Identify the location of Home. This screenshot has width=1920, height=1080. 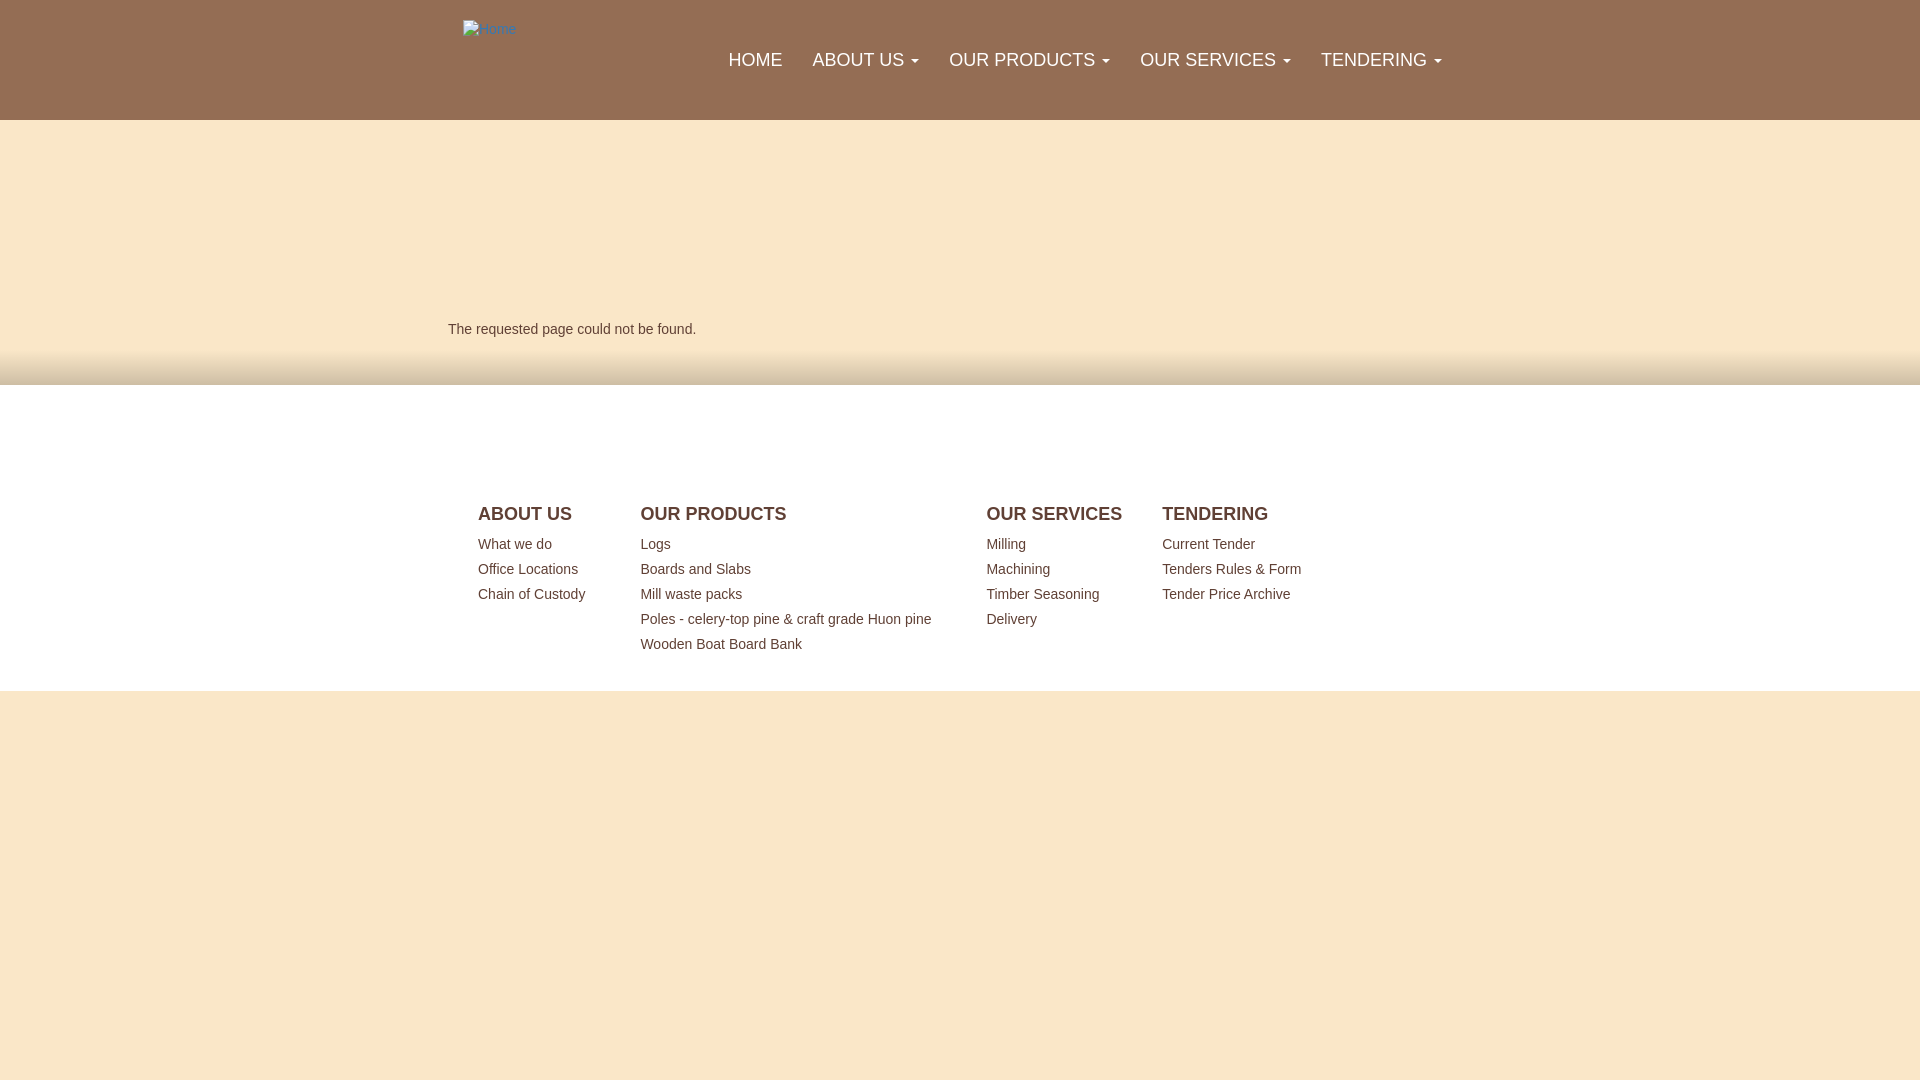
(497, 30).